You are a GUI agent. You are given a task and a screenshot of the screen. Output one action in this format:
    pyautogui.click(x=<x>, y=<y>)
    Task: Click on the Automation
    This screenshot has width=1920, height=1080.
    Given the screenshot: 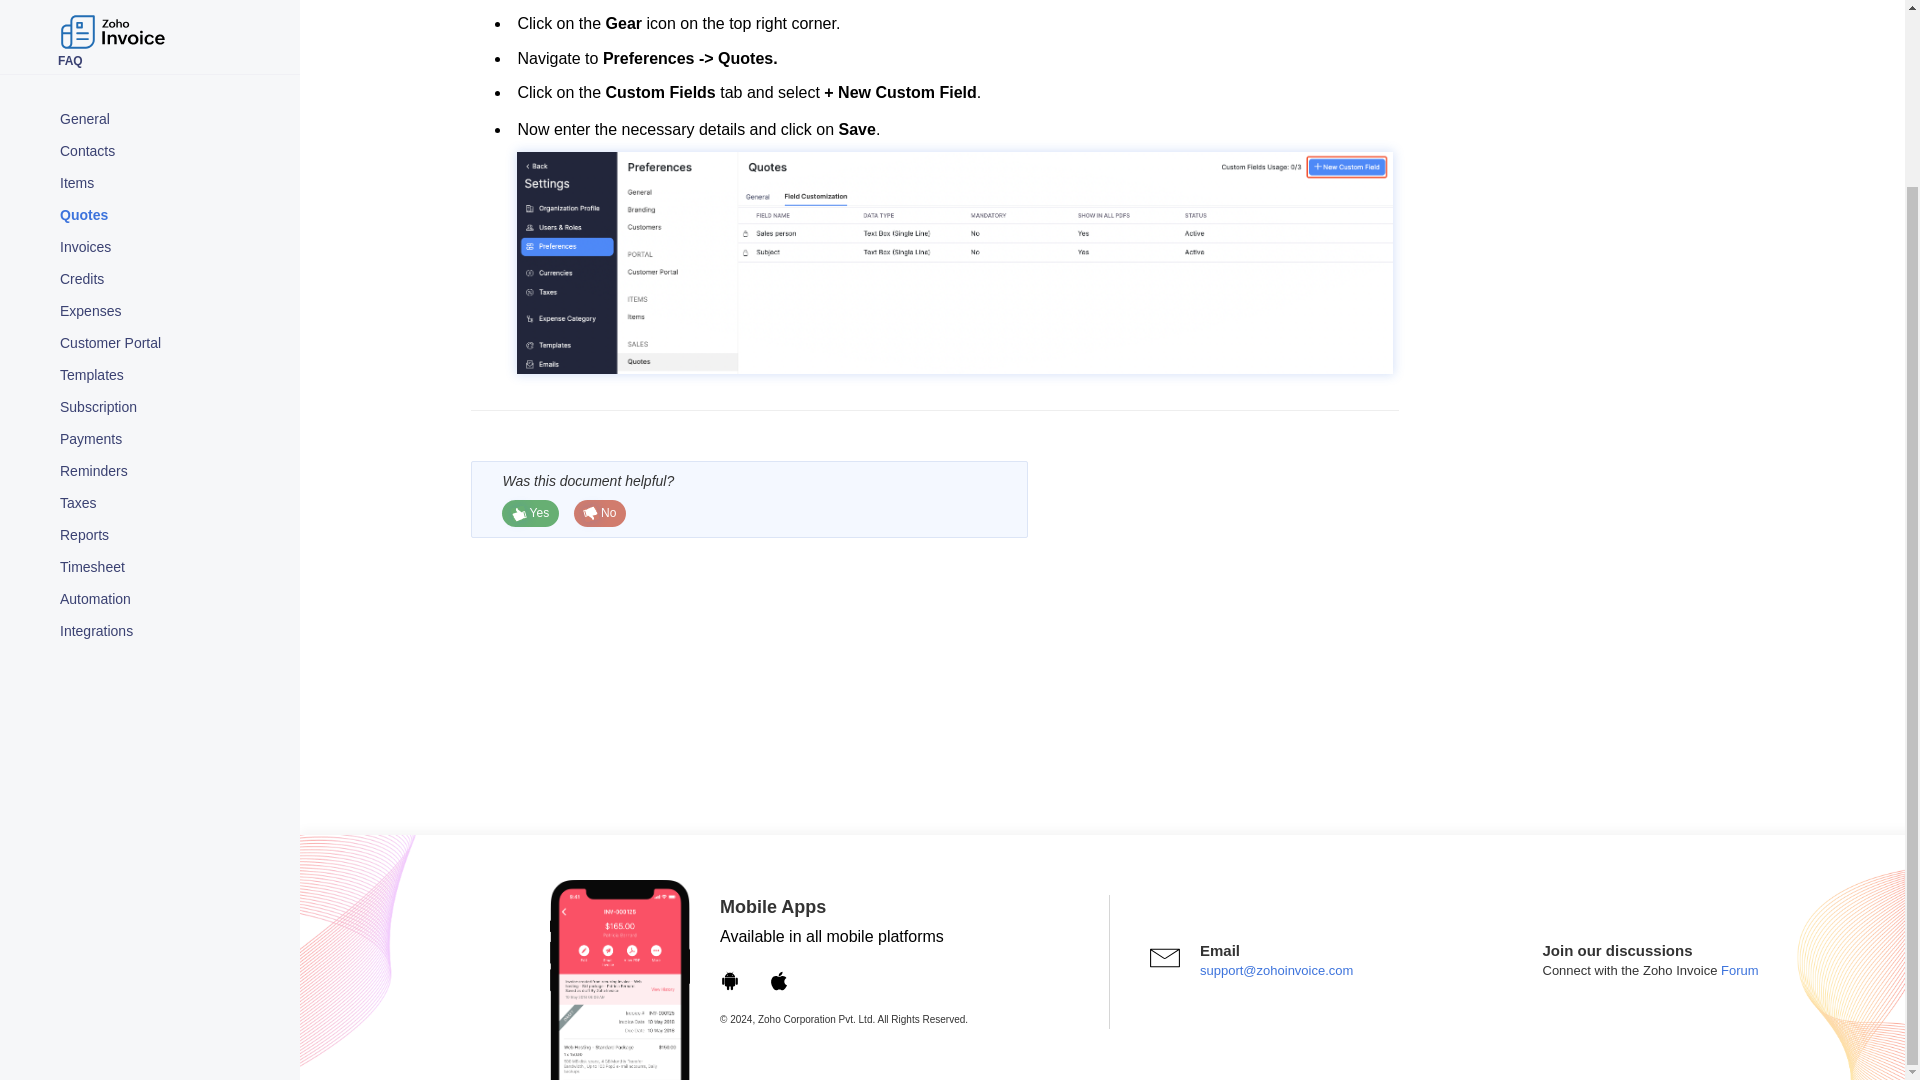 What is the action you would take?
    pyautogui.click(x=170, y=387)
    